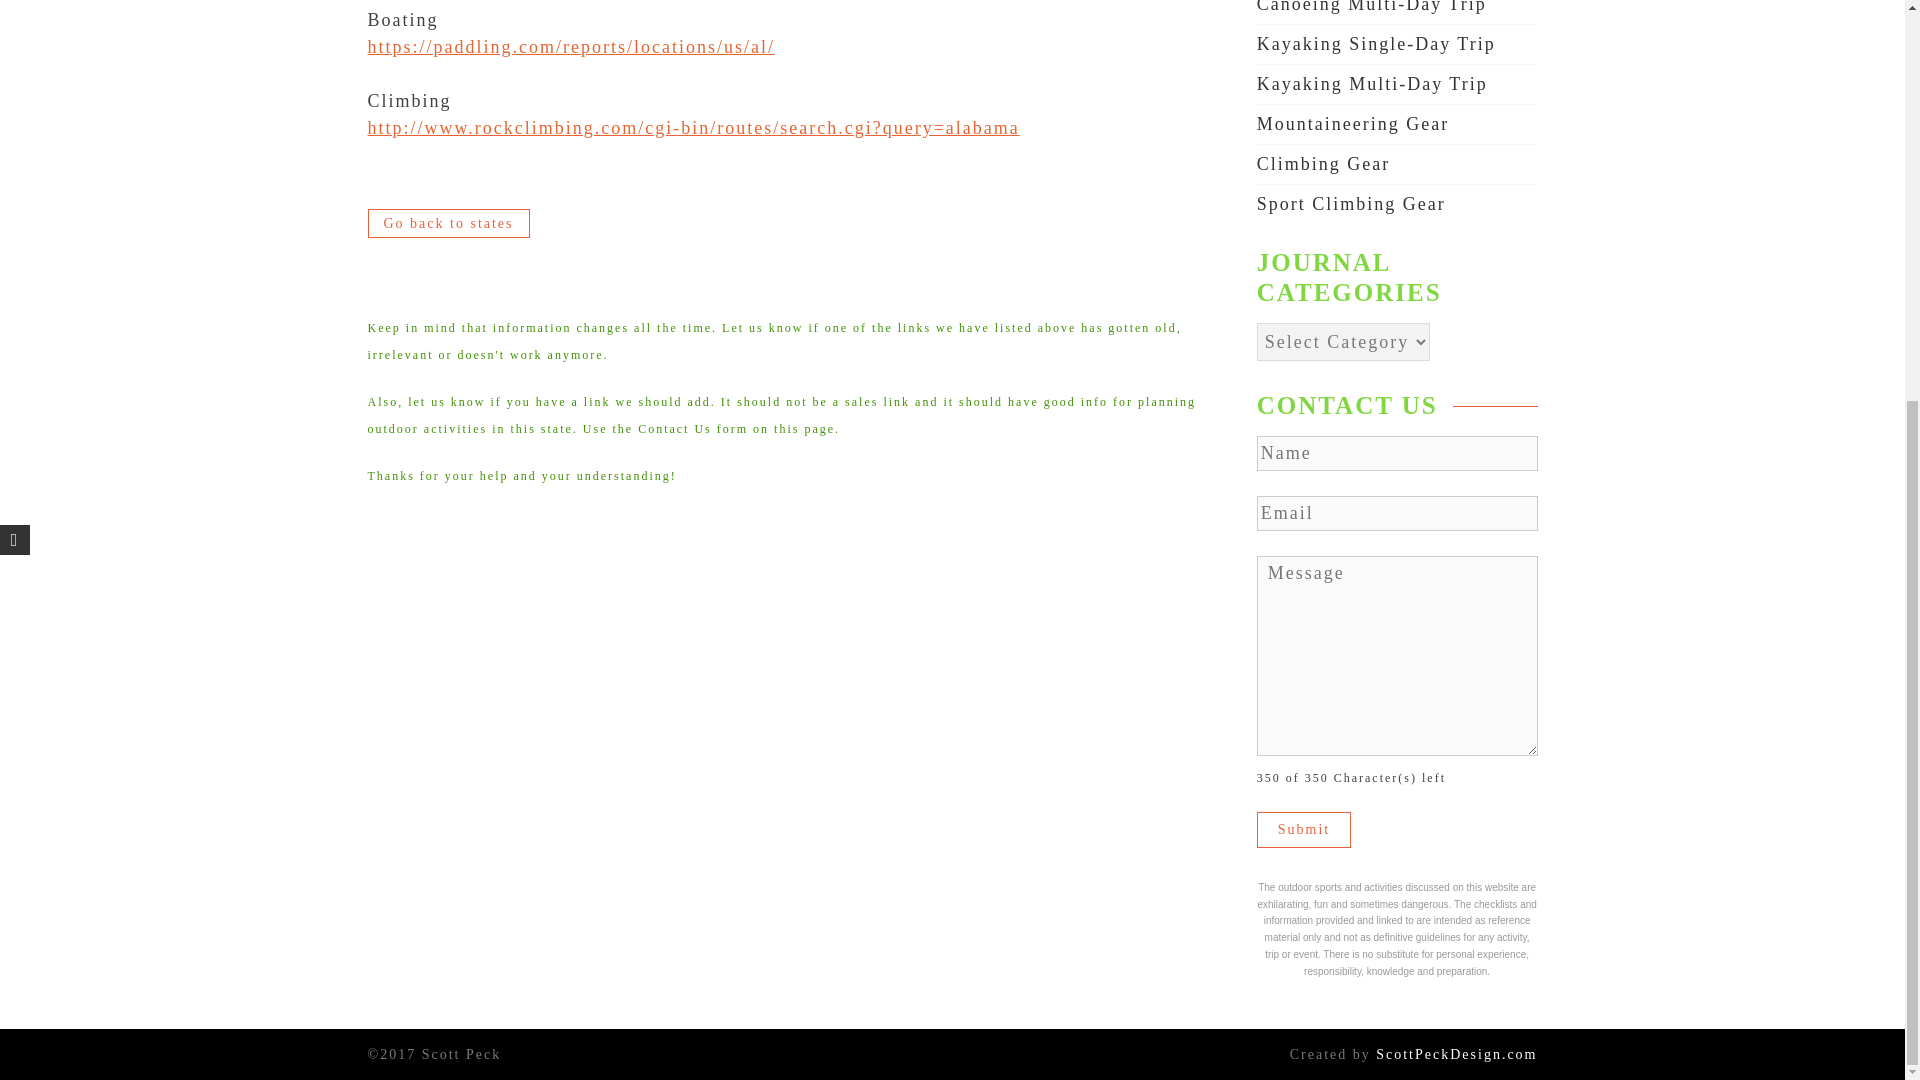 This screenshot has width=1920, height=1080. Describe the element at coordinates (1372, 84) in the screenshot. I see `Kayaking Multi-Day Trip` at that location.